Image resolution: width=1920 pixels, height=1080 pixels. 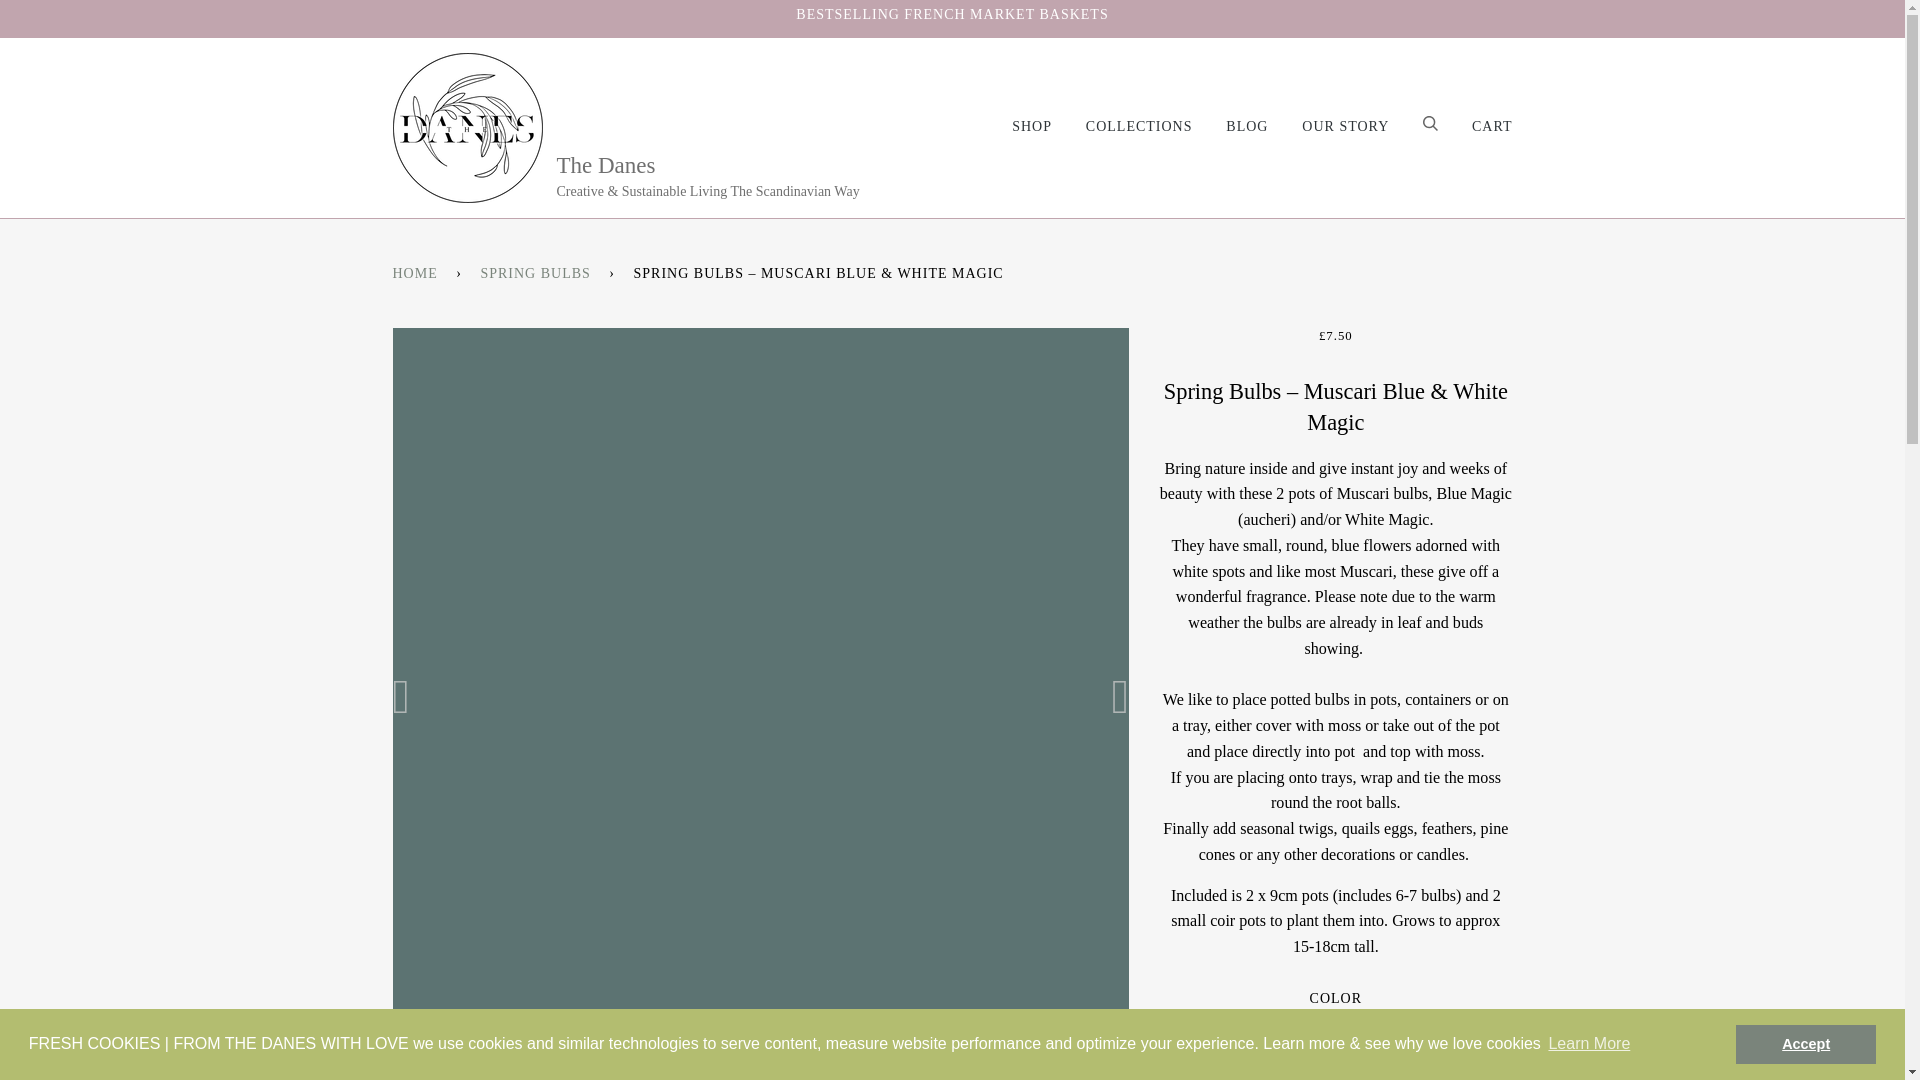 I want to click on Accept, so click(x=1805, y=1043).